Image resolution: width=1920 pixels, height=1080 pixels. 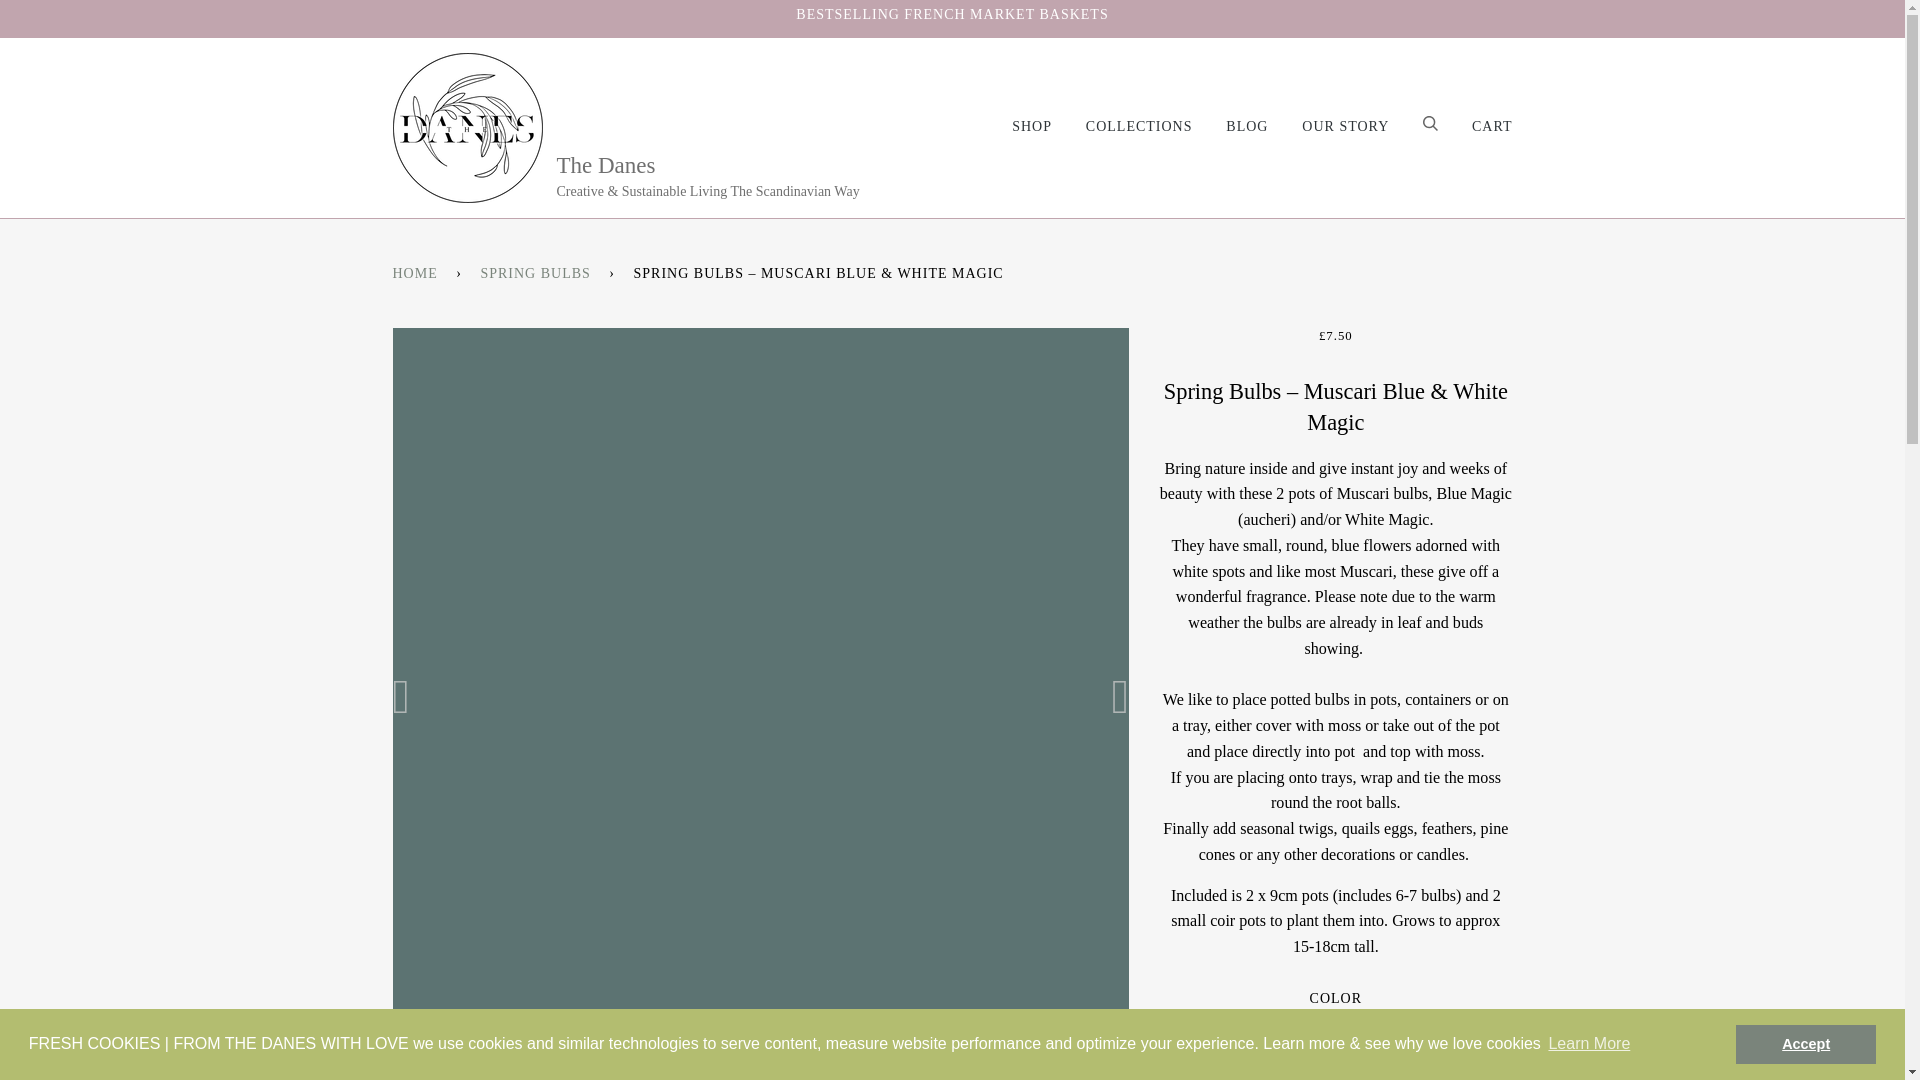 I want to click on Accept, so click(x=1805, y=1043).